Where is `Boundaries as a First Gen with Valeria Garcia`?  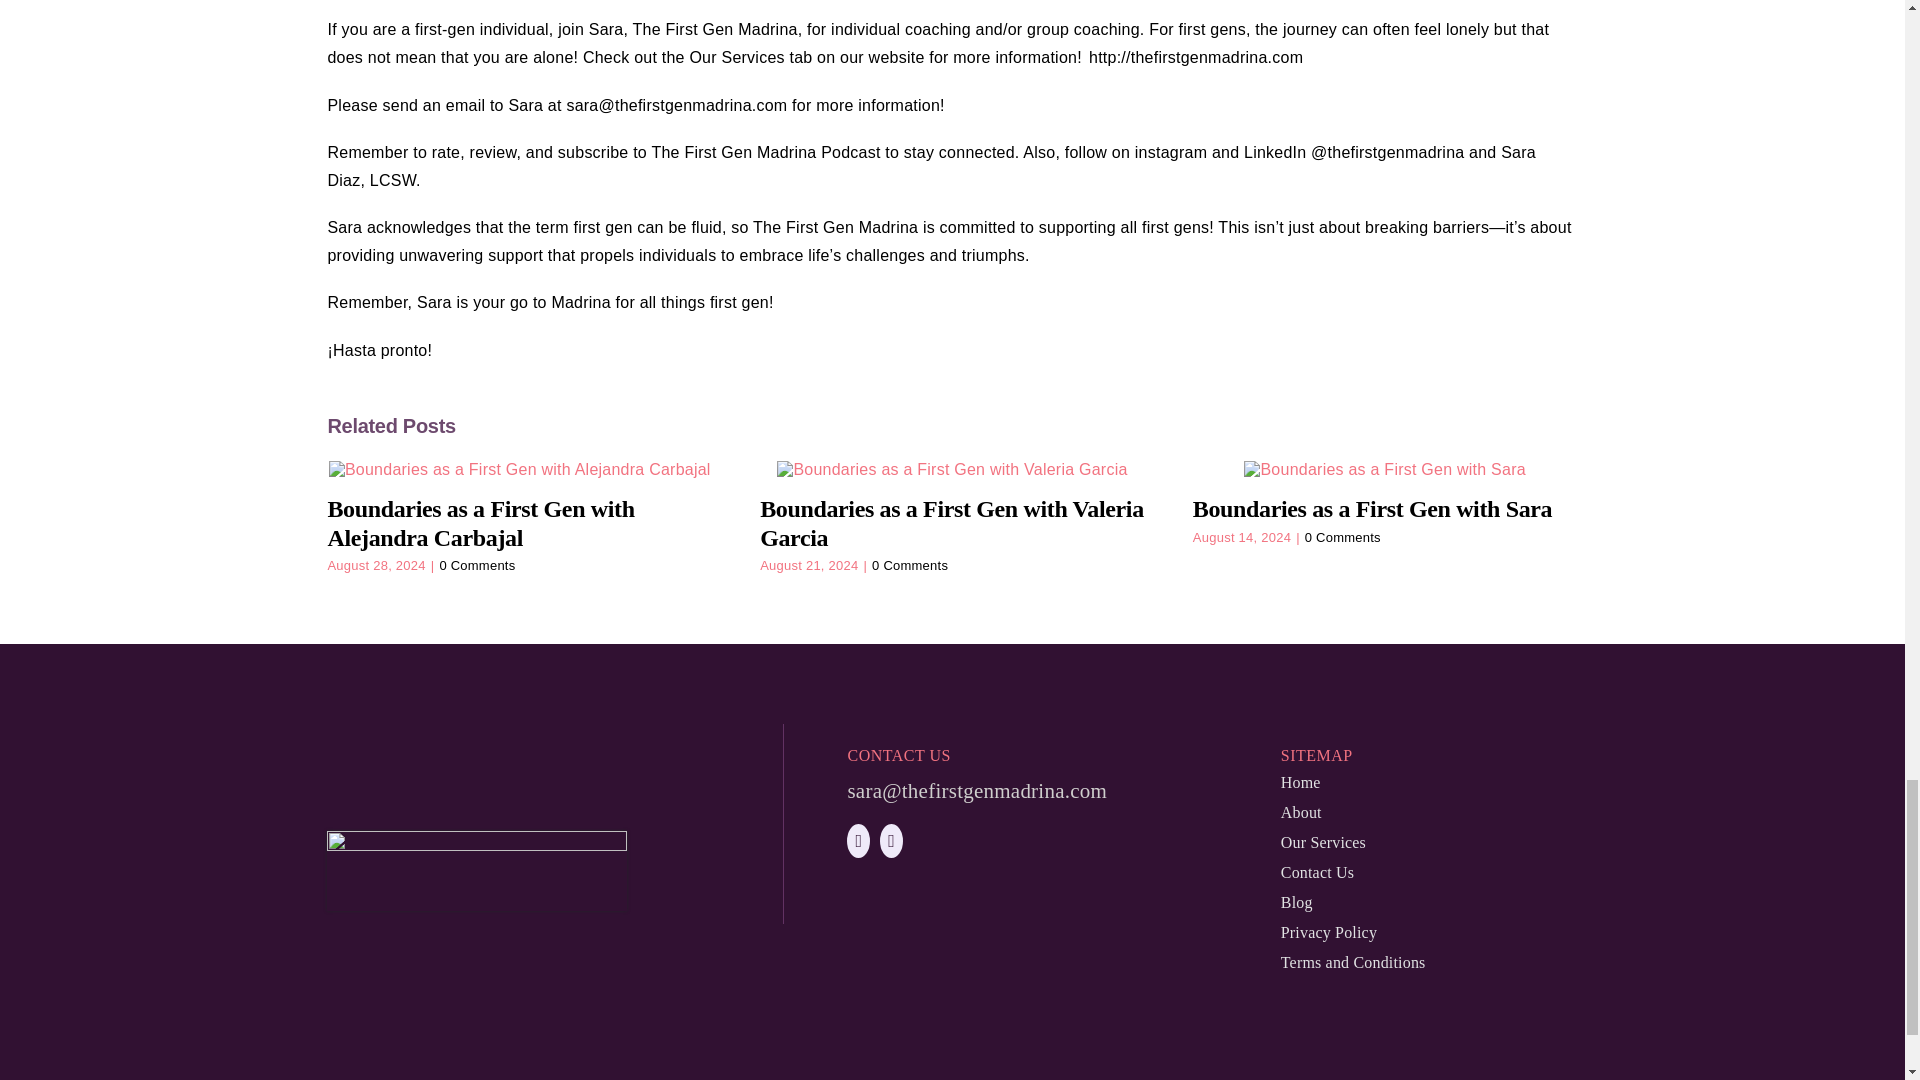
Boundaries as a First Gen with Valeria Garcia is located at coordinates (952, 522).